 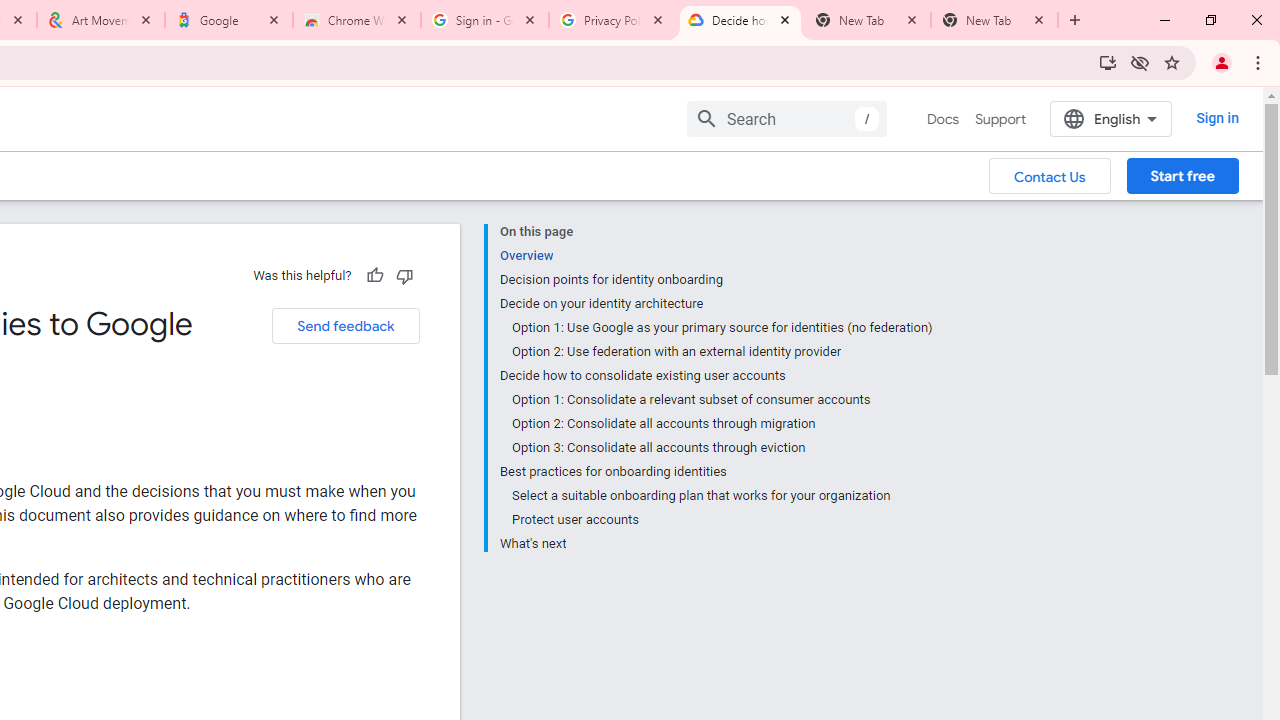 I want to click on Helpful, so click(x=374, y=275).